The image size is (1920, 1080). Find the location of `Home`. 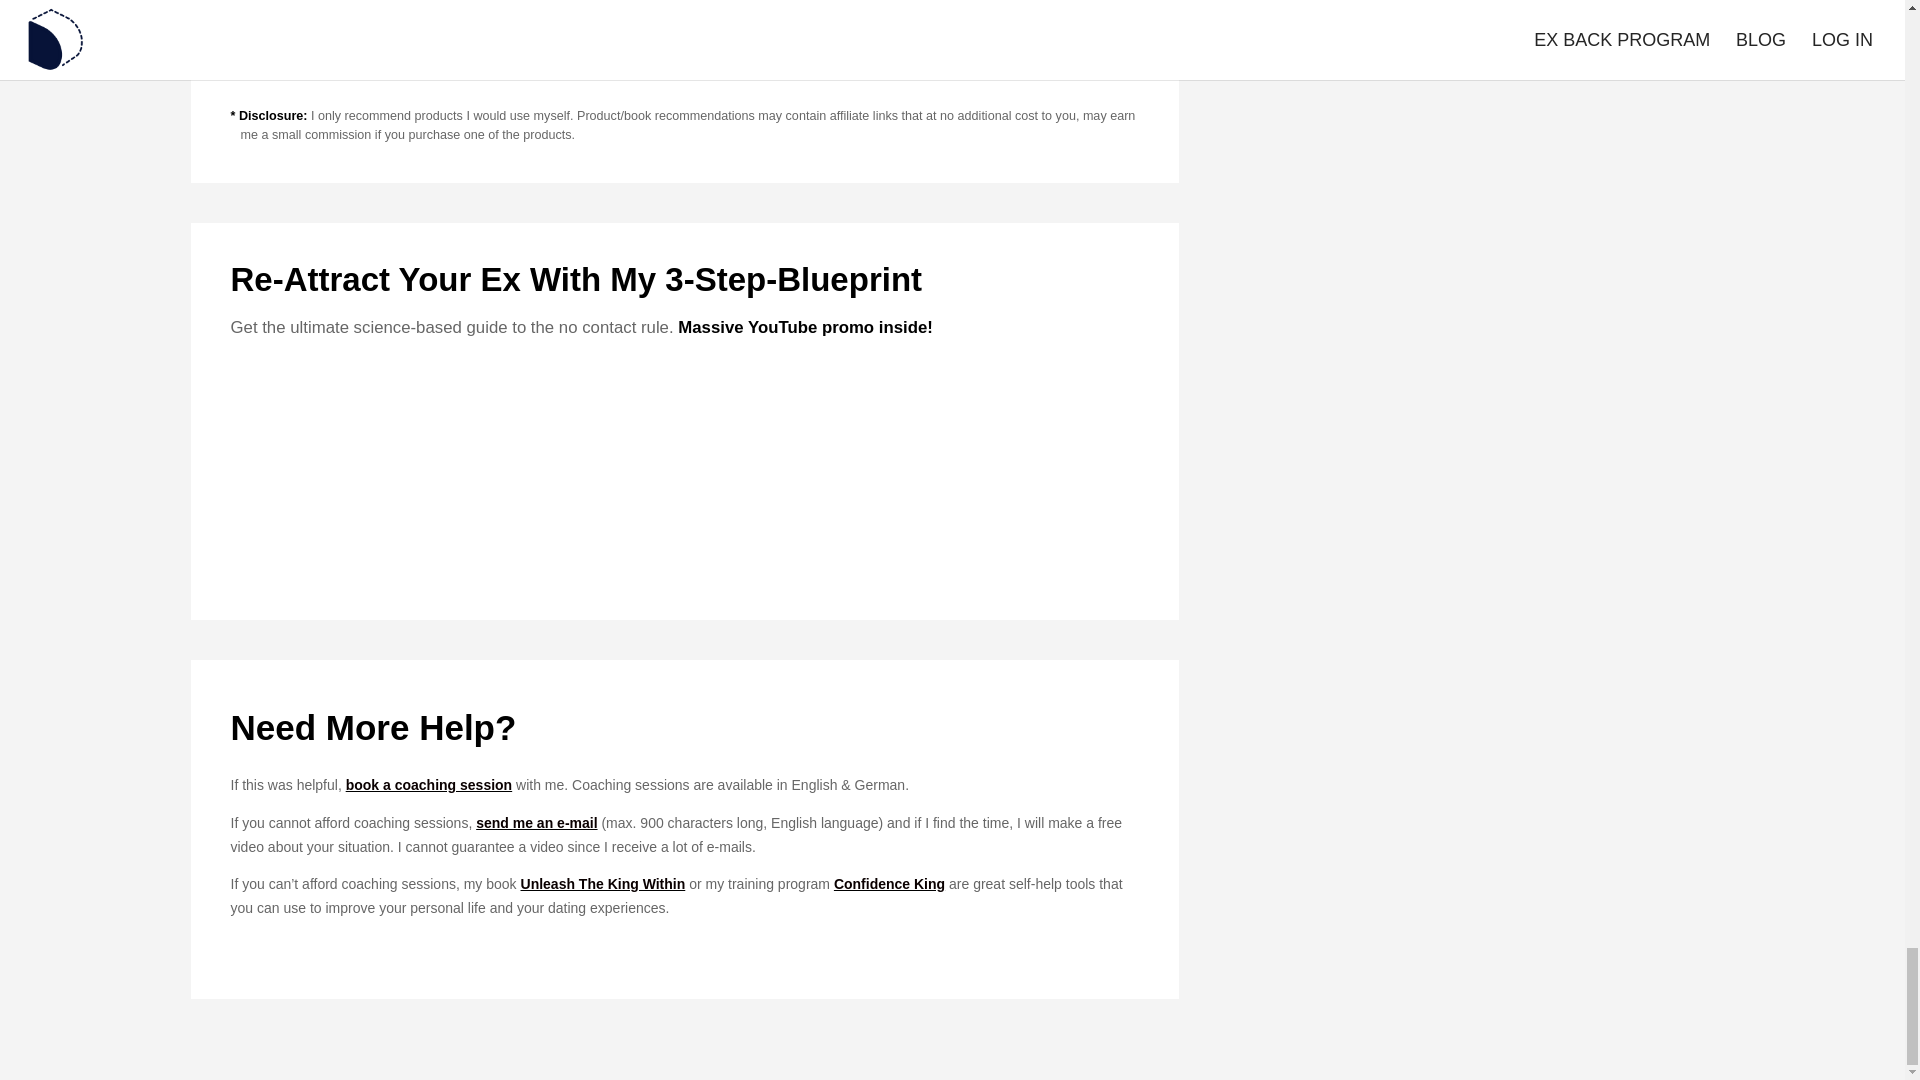

Home is located at coordinates (248, 54).